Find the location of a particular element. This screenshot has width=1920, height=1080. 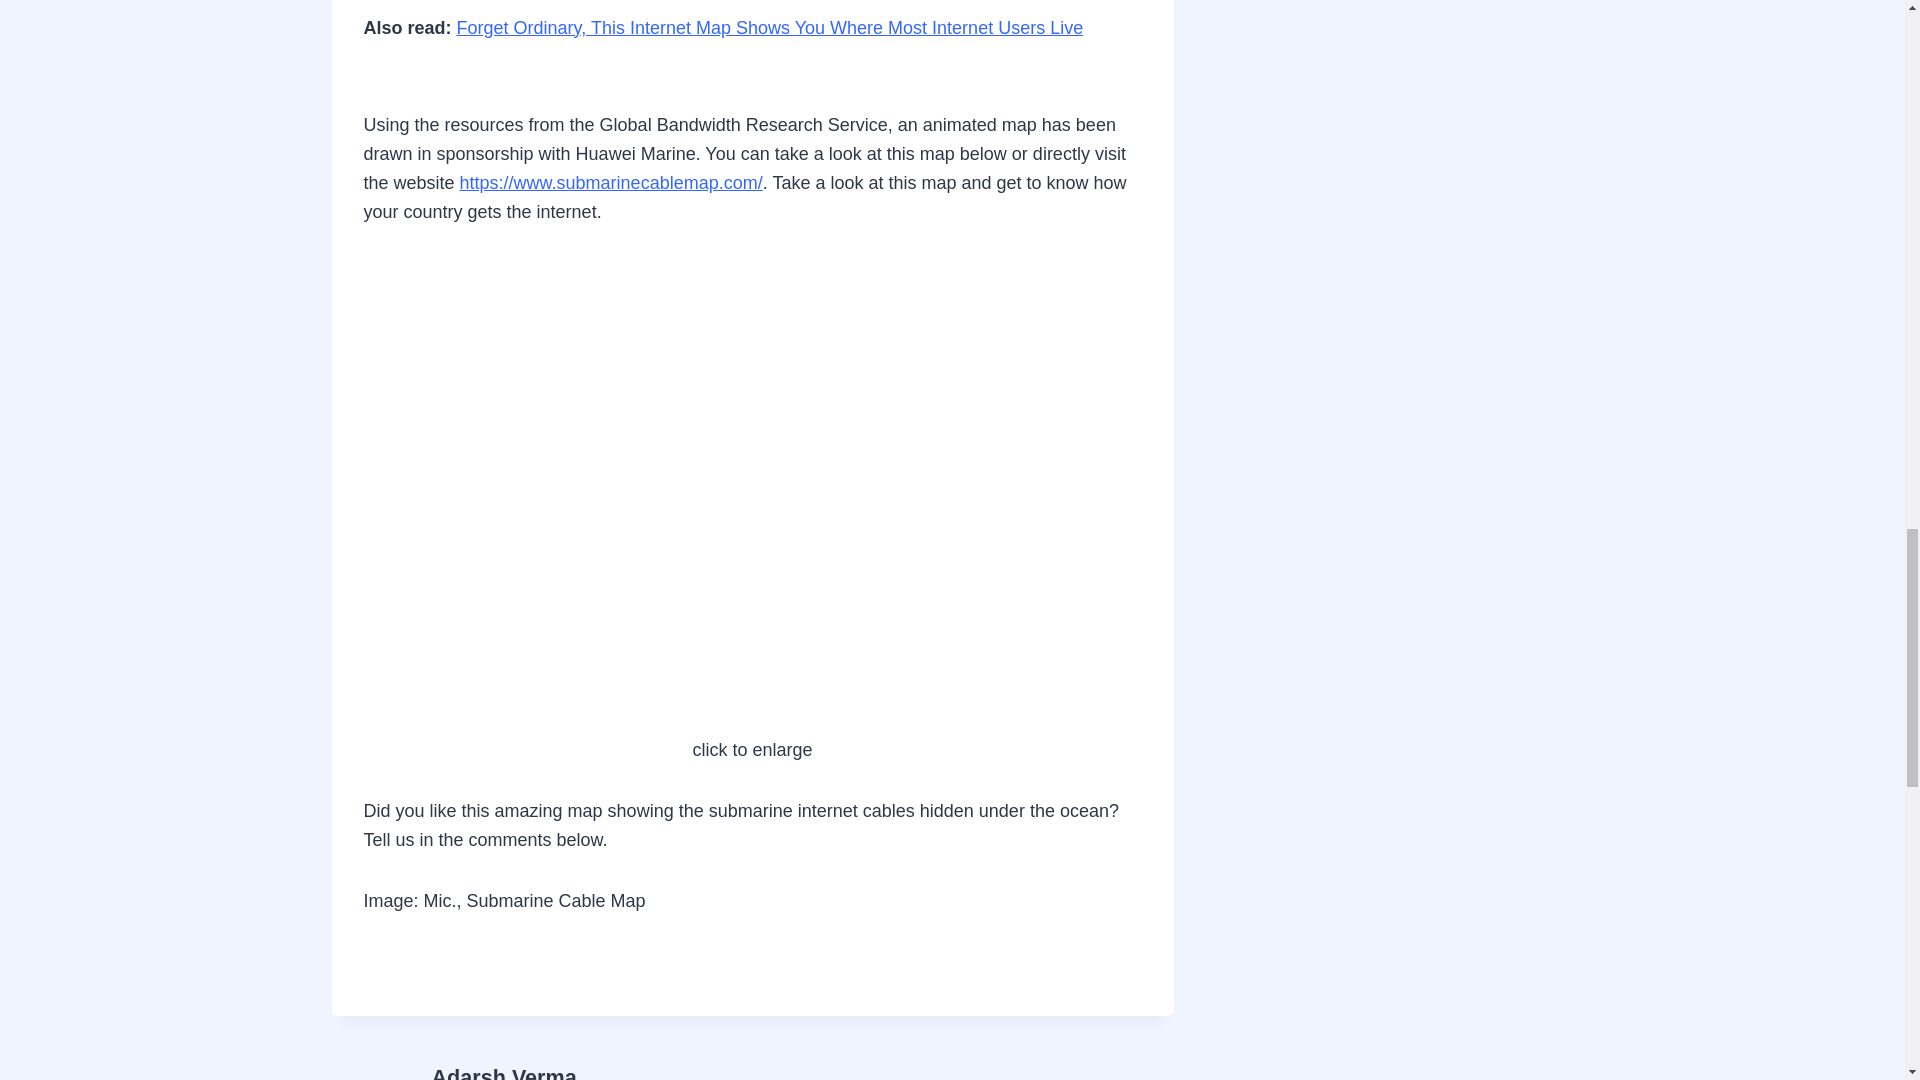

Posts by Adarsh Verma is located at coordinates (504, 1072).